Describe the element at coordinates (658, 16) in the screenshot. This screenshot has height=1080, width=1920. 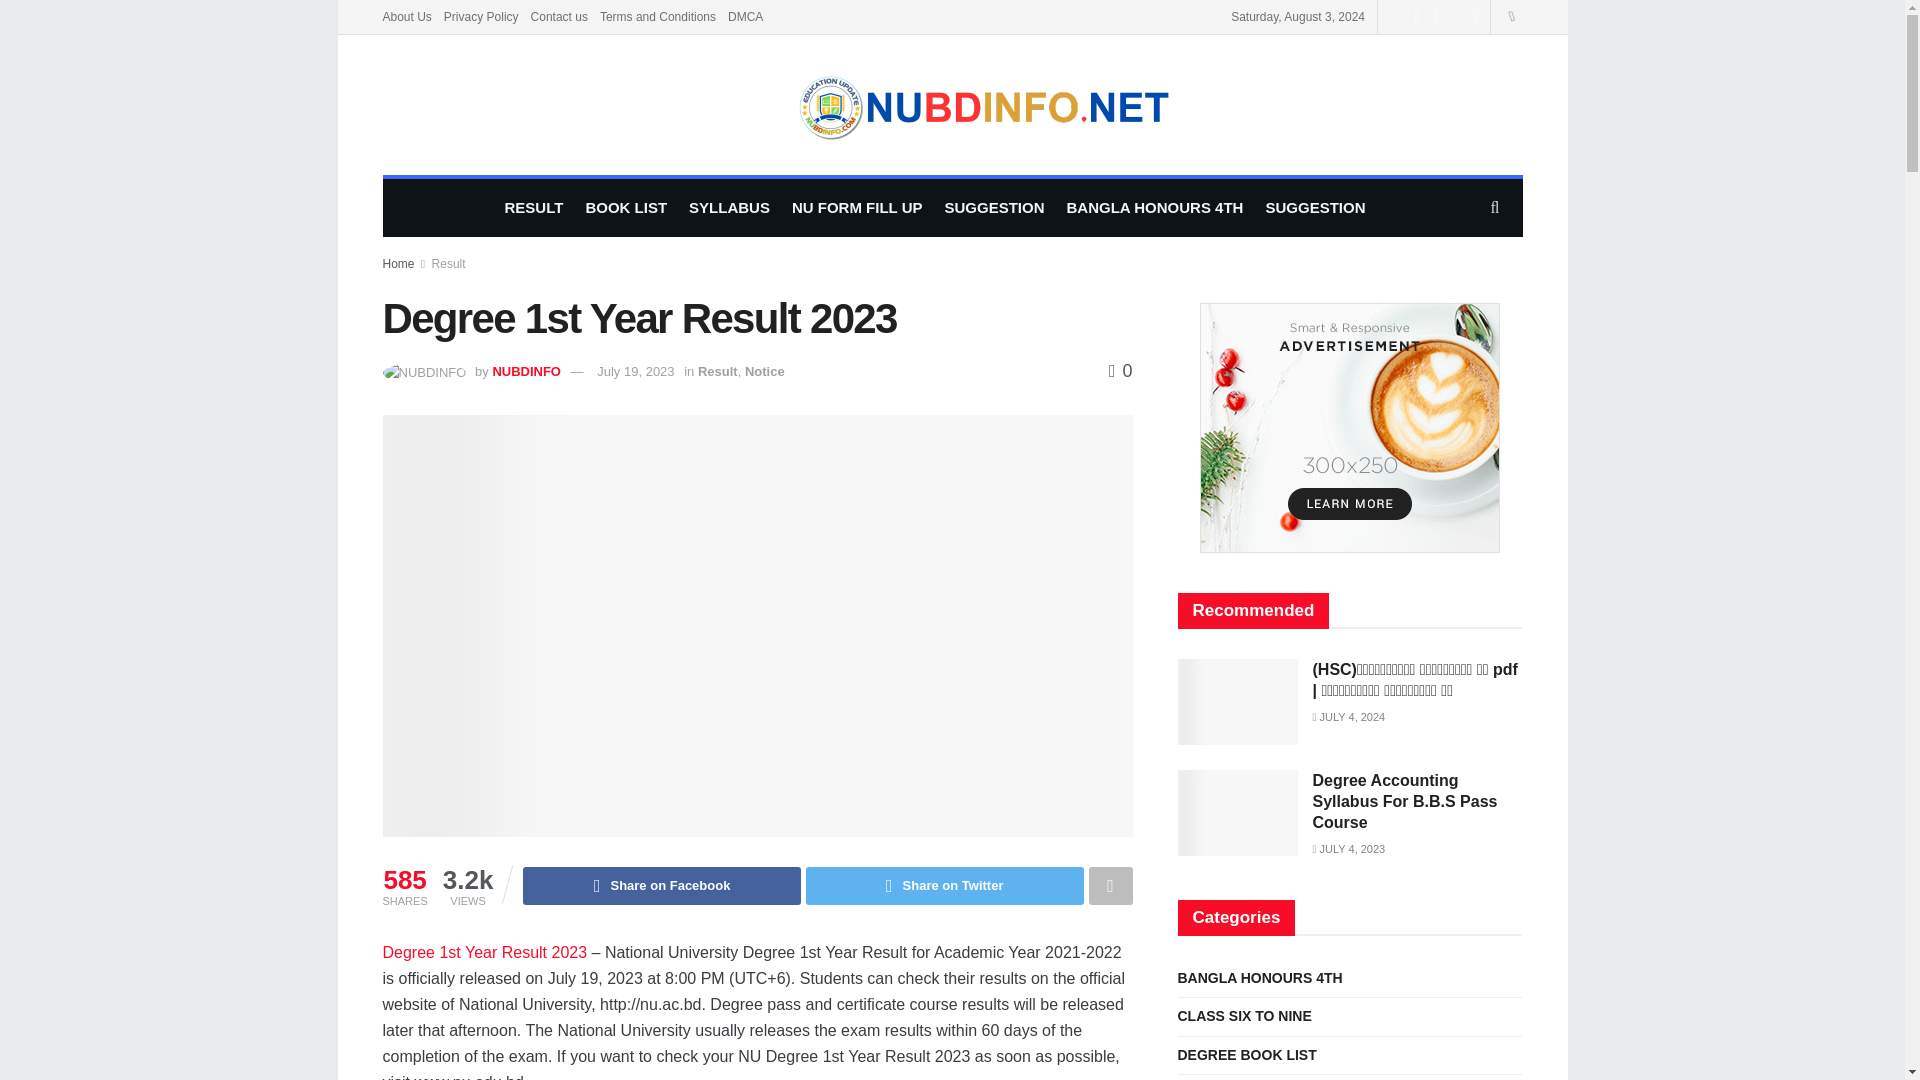
I see `Terms and Conditions` at that location.